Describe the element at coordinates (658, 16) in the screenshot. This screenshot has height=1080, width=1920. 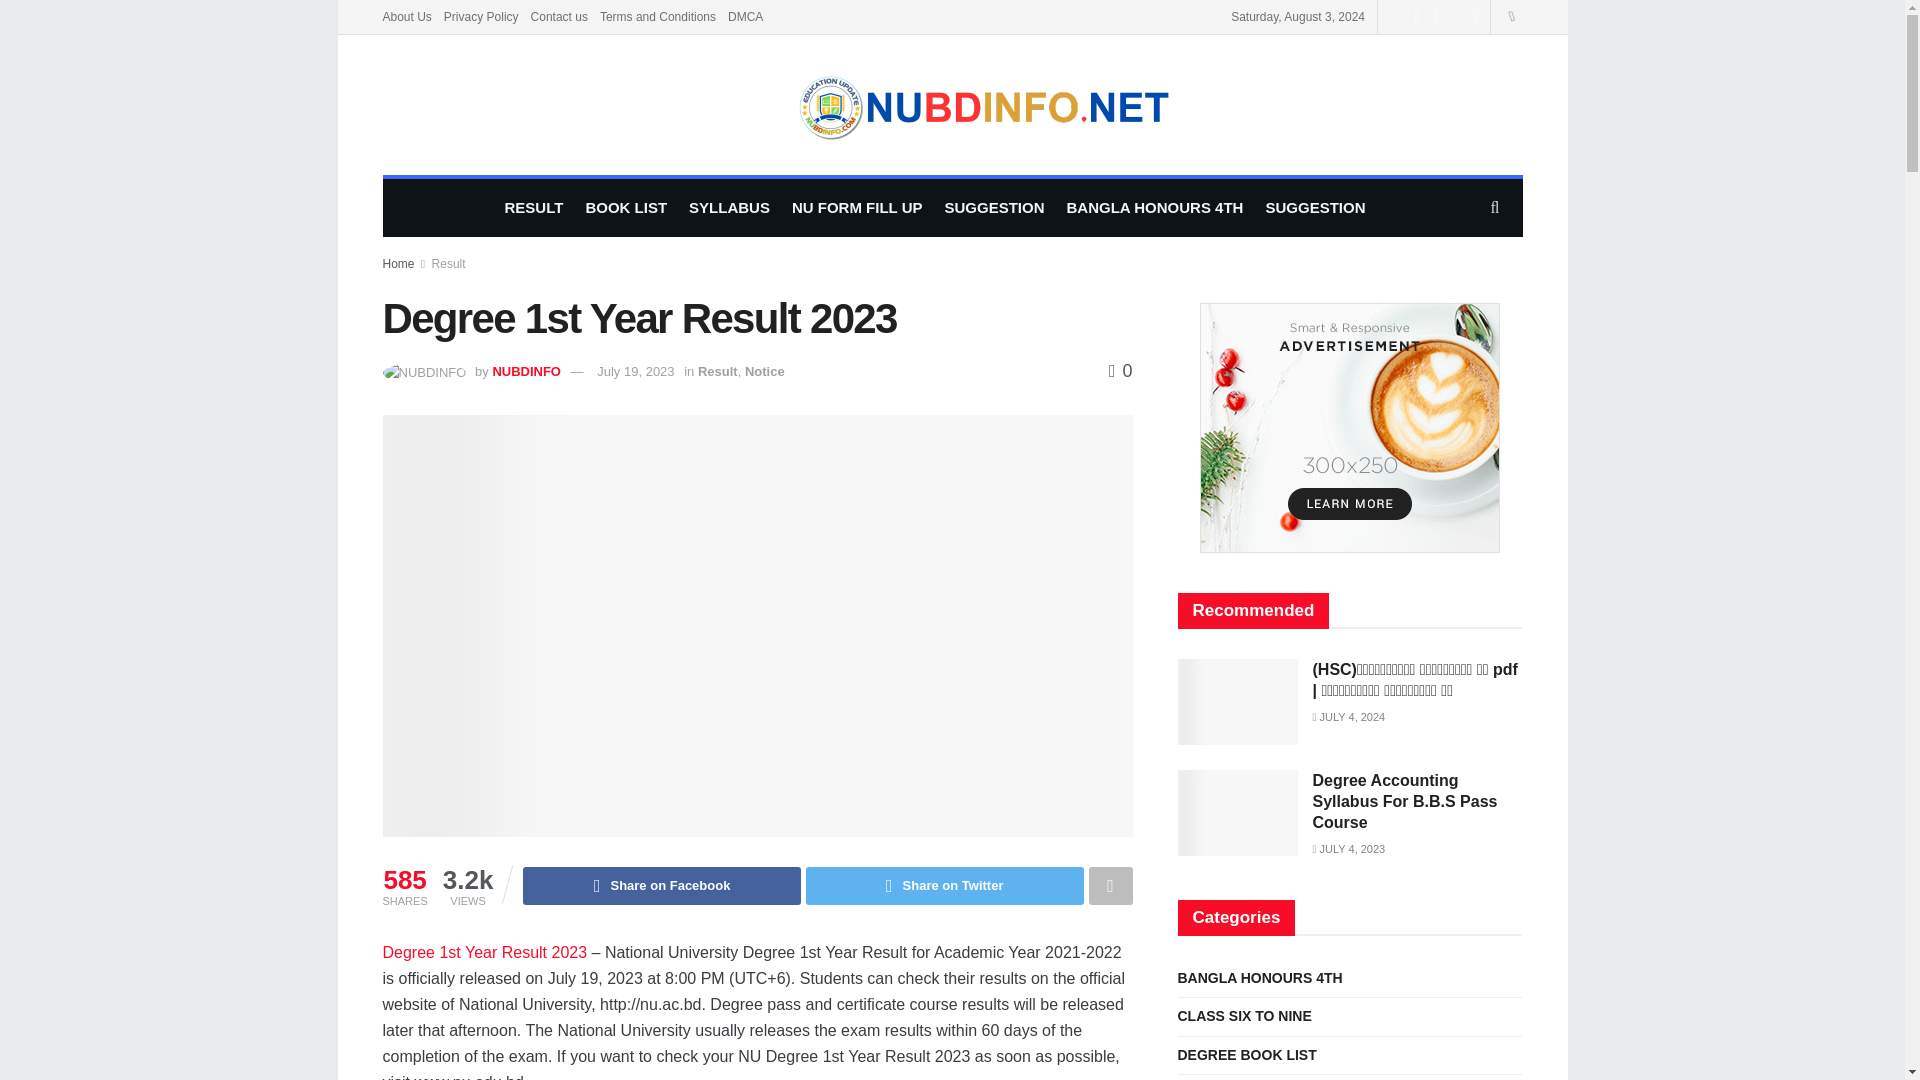
I see `Terms and Conditions` at that location.